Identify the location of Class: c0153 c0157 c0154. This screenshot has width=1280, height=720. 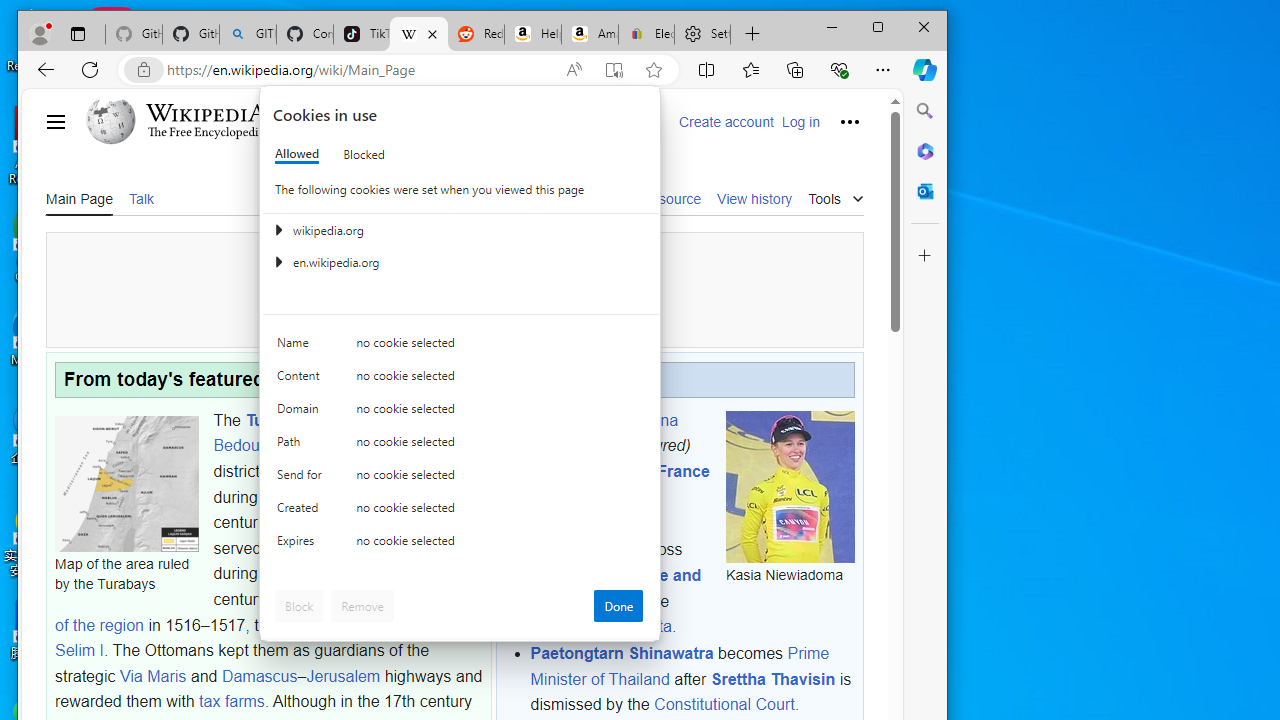
(460, 348).